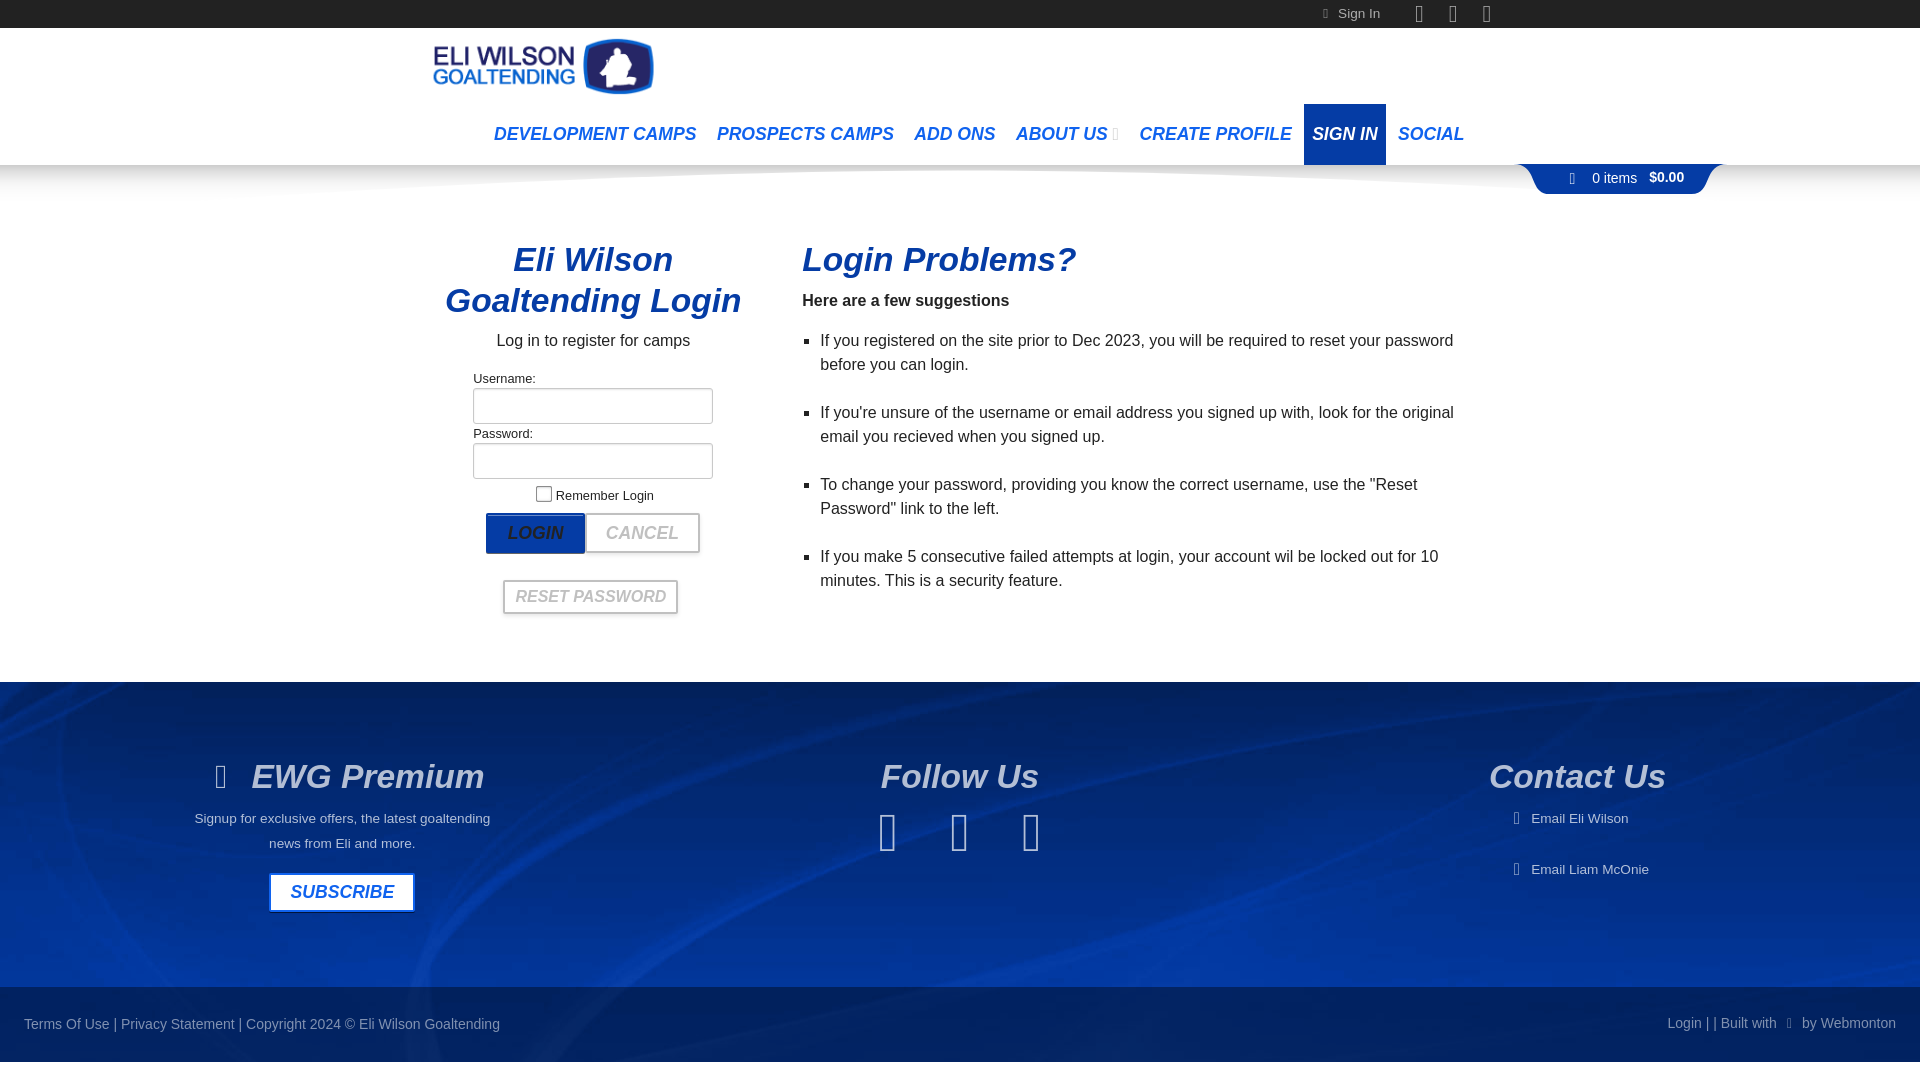  I want to click on Eli Wilson Goaltending Page, so click(1418, 16).